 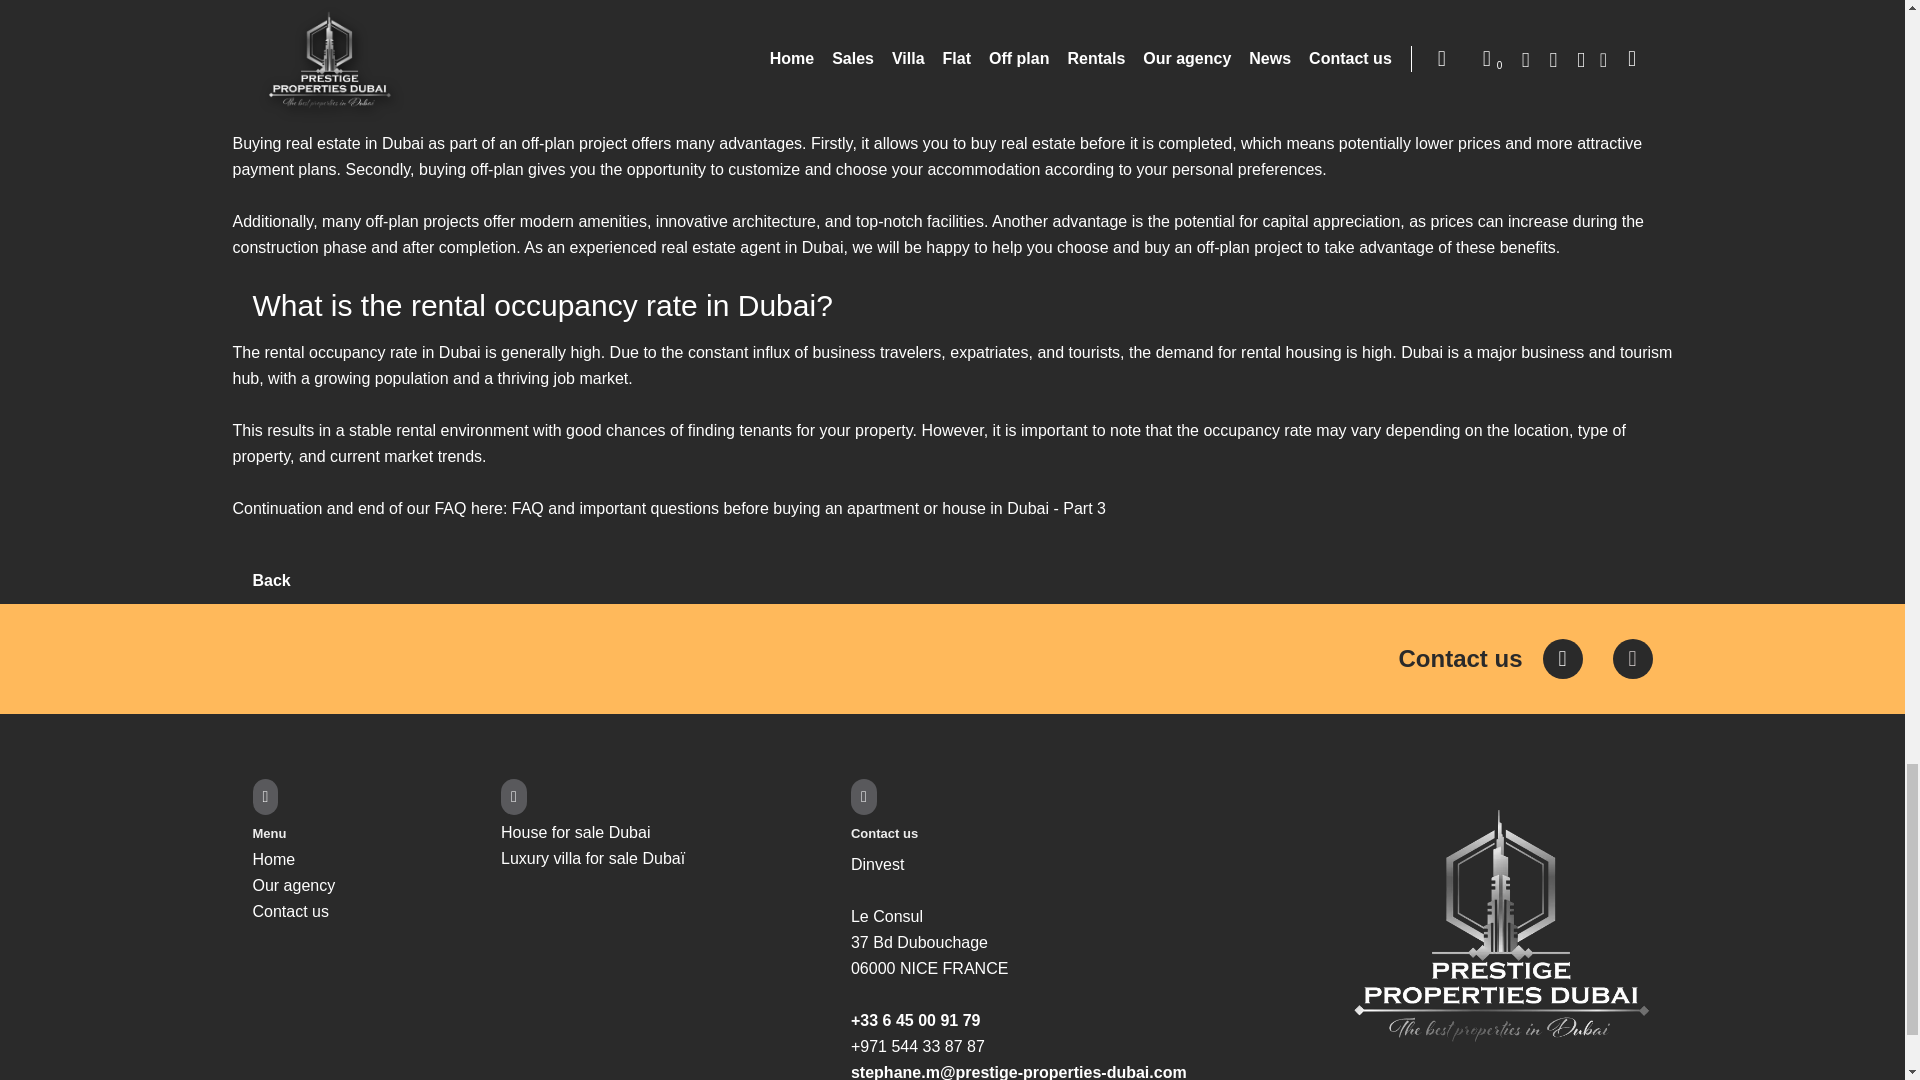 What do you see at coordinates (273, 860) in the screenshot?
I see `Home` at bounding box center [273, 860].